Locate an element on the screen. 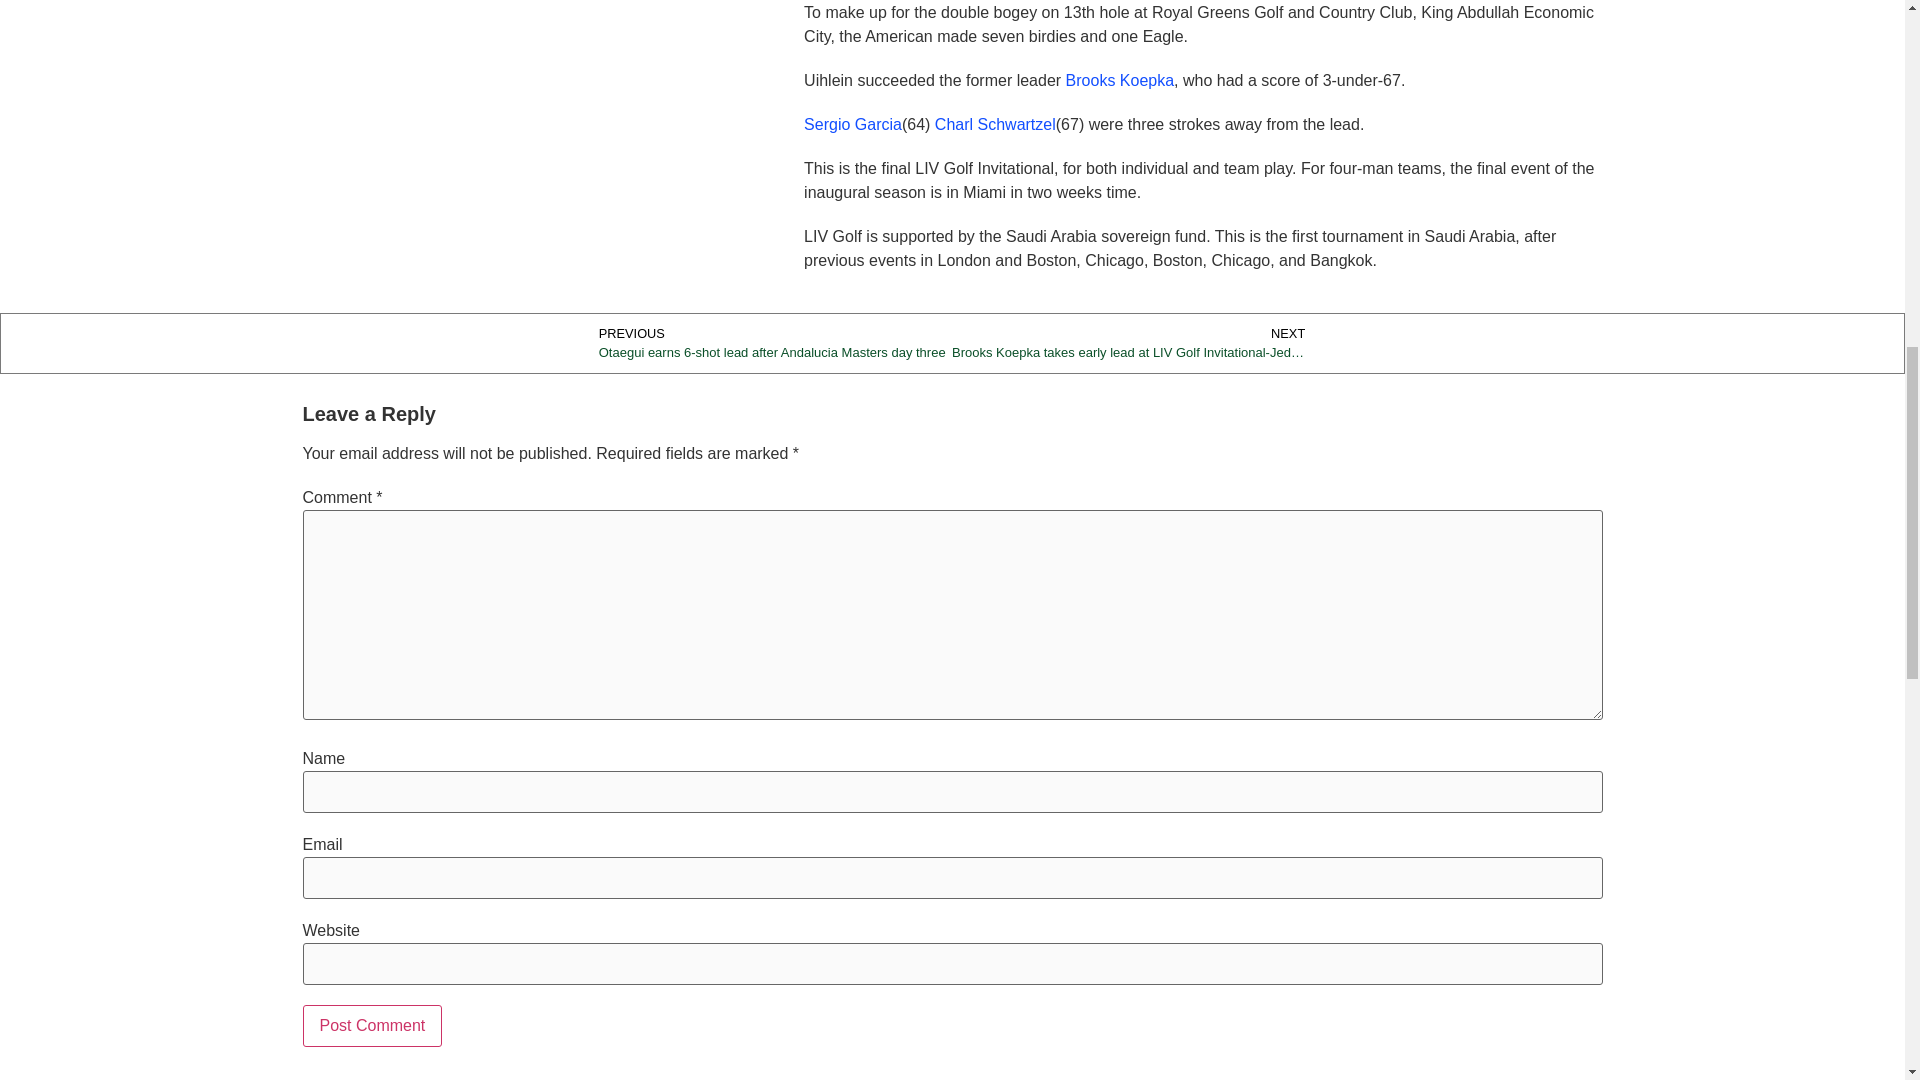  Sergio Garcia is located at coordinates (853, 124).